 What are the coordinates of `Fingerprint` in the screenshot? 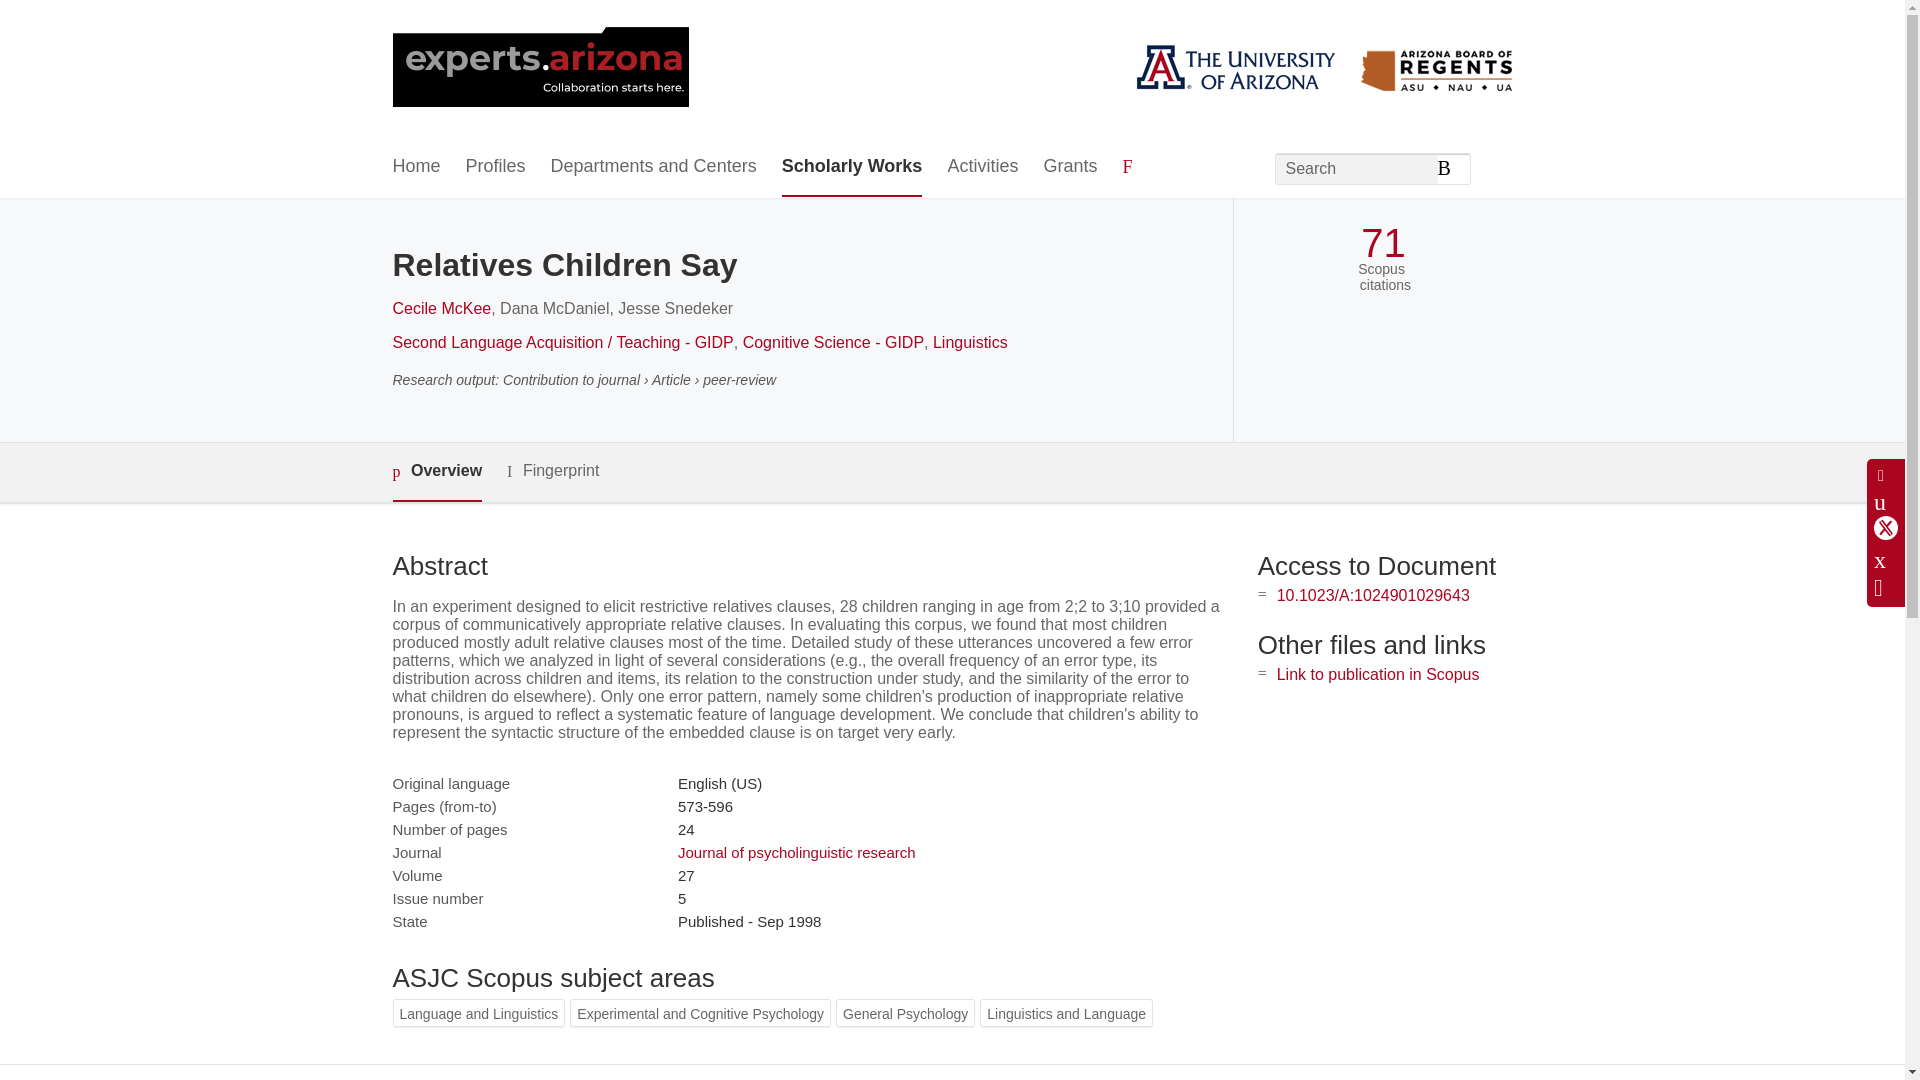 It's located at (552, 471).